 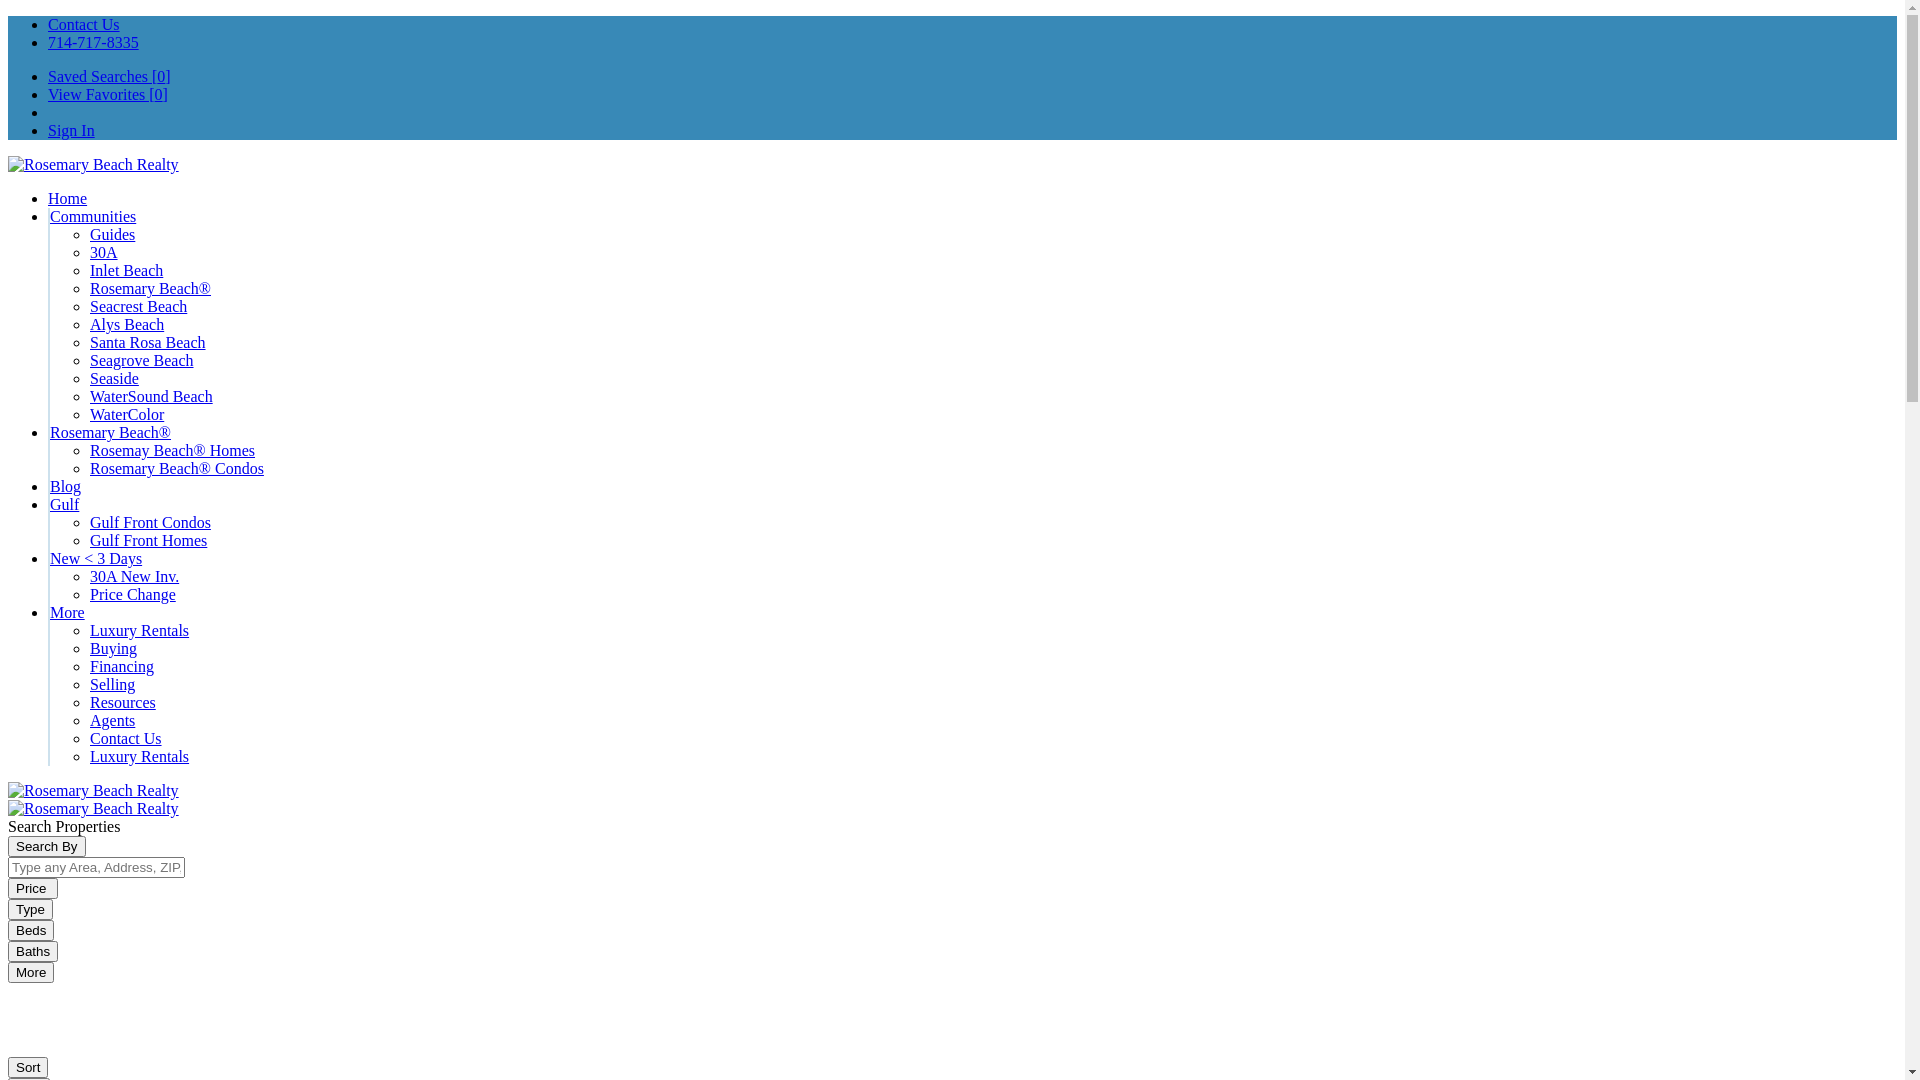 I want to click on Gulf, so click(x=64, y=504).